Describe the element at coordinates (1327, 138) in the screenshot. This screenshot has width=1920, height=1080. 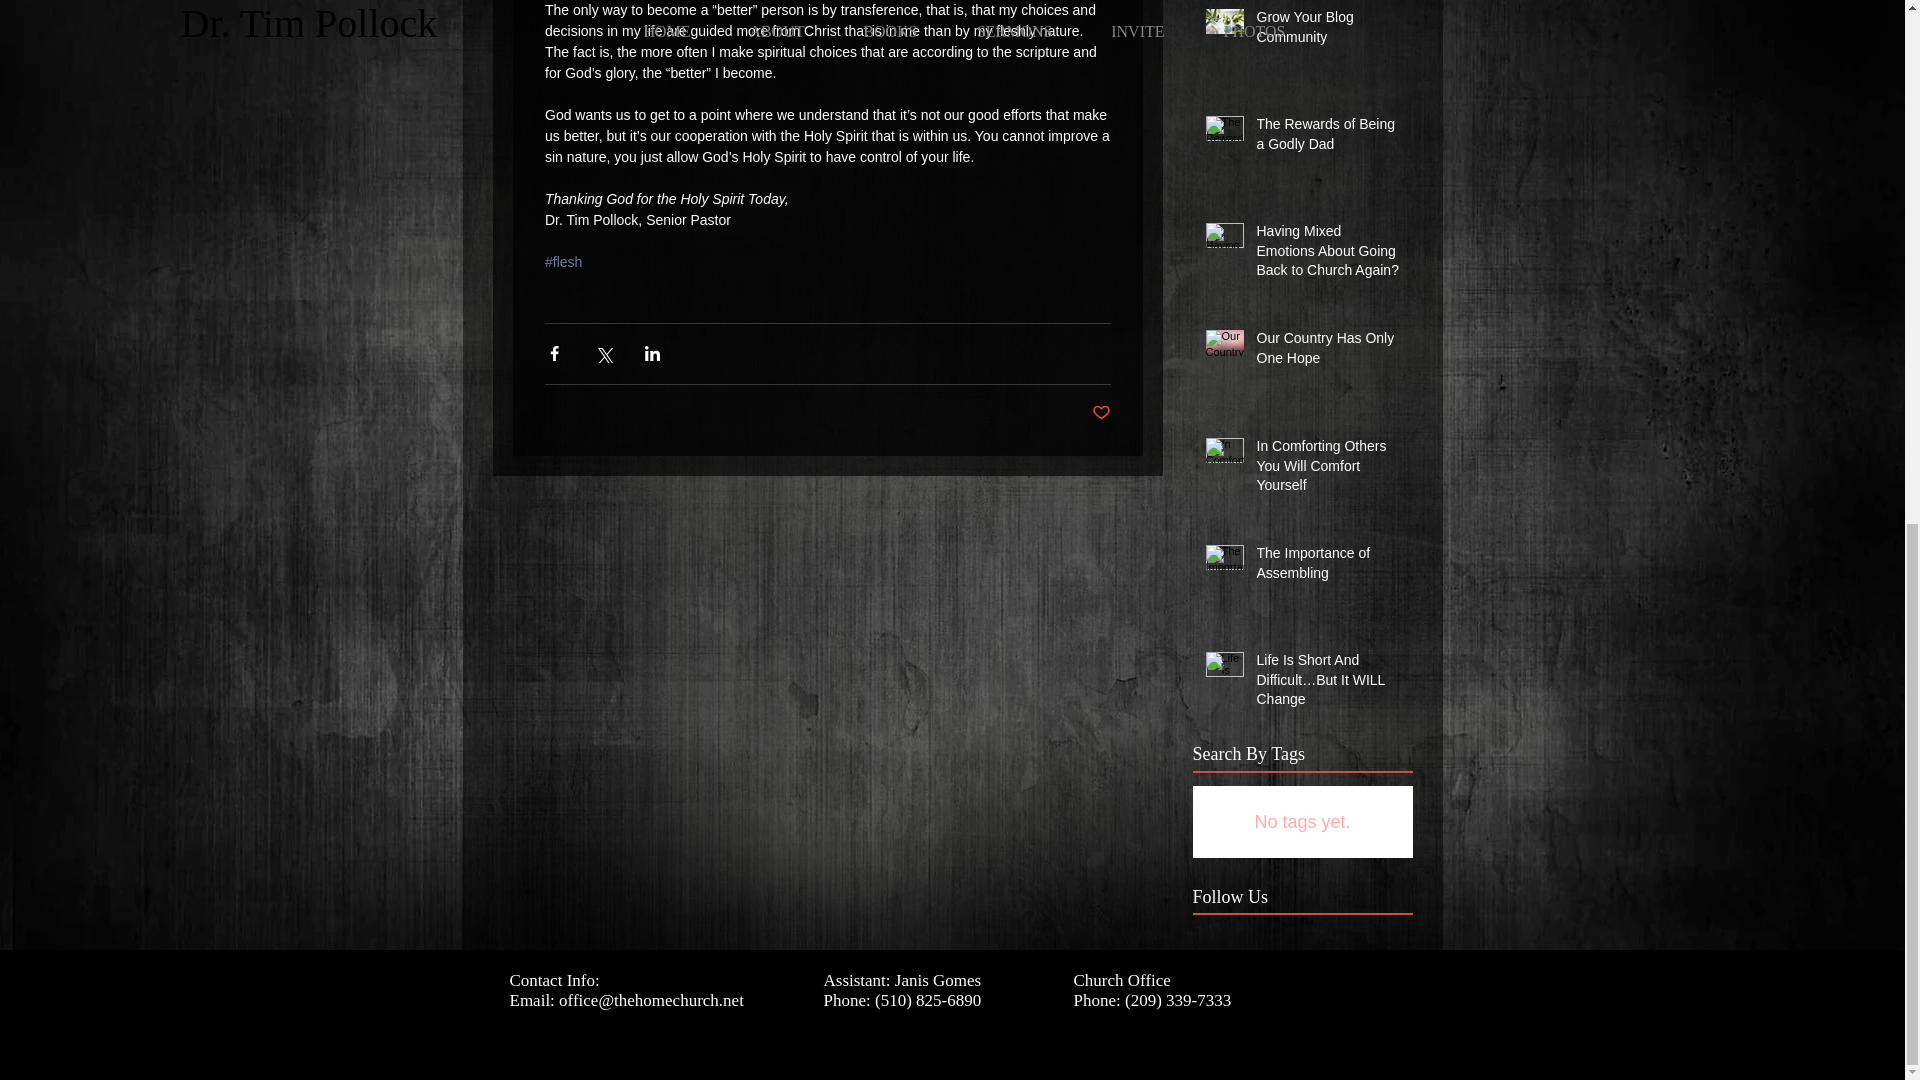
I see `The Rewards of Being a Godly Dad` at that location.